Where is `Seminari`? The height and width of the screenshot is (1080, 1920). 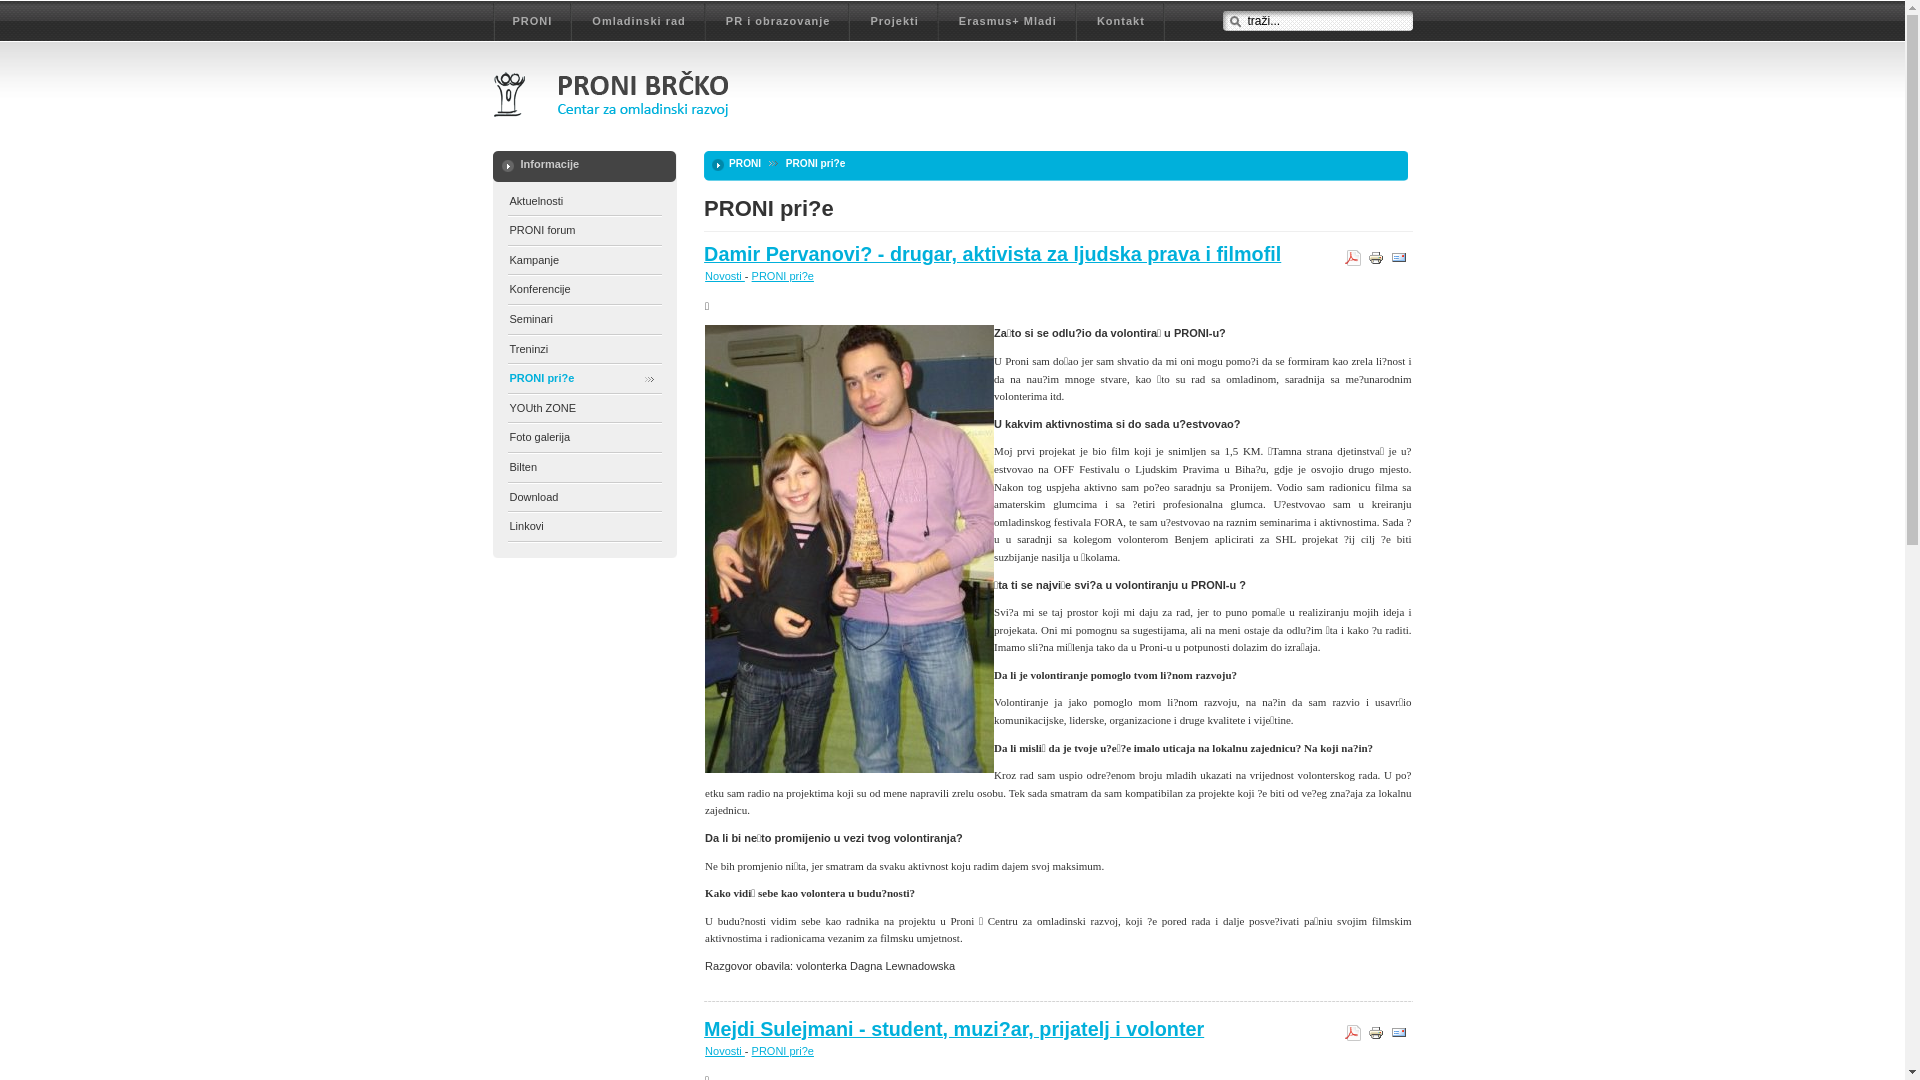
Seminari is located at coordinates (585, 320).